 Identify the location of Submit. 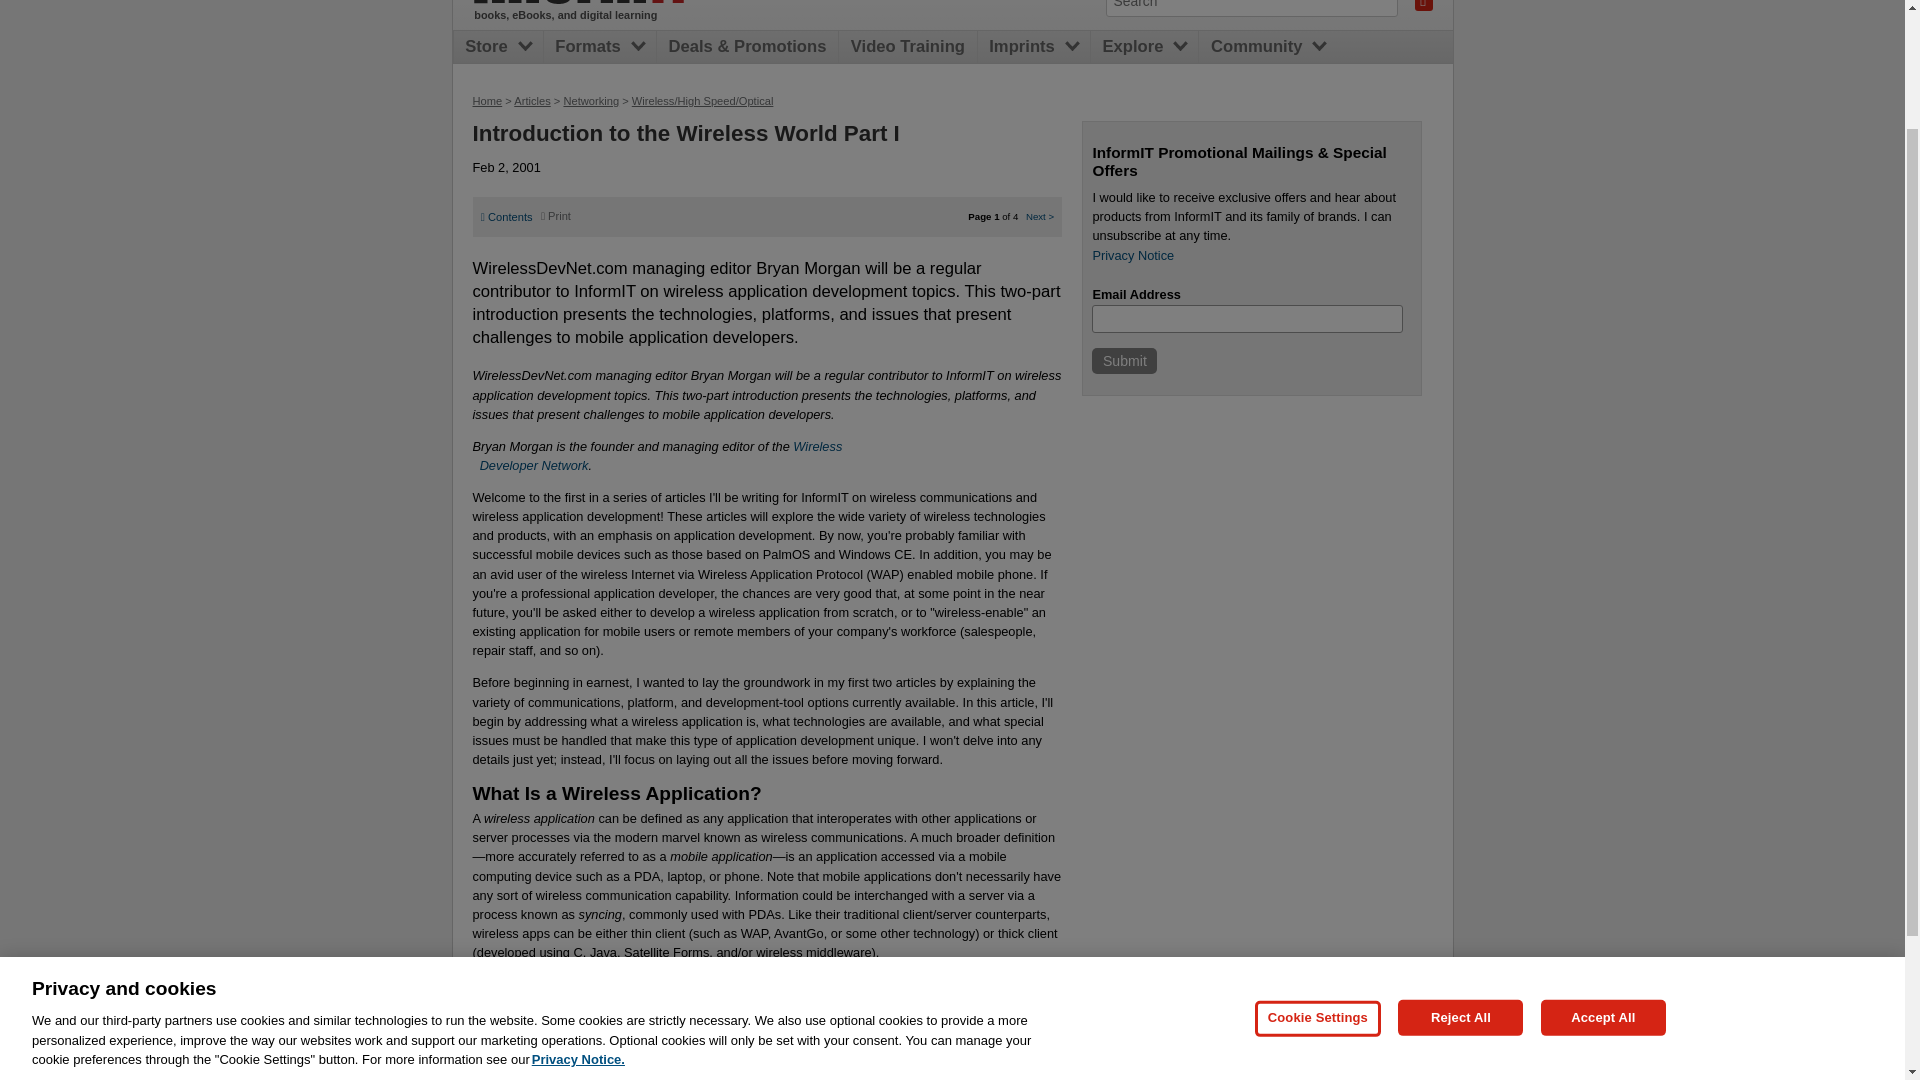
(486, 100).